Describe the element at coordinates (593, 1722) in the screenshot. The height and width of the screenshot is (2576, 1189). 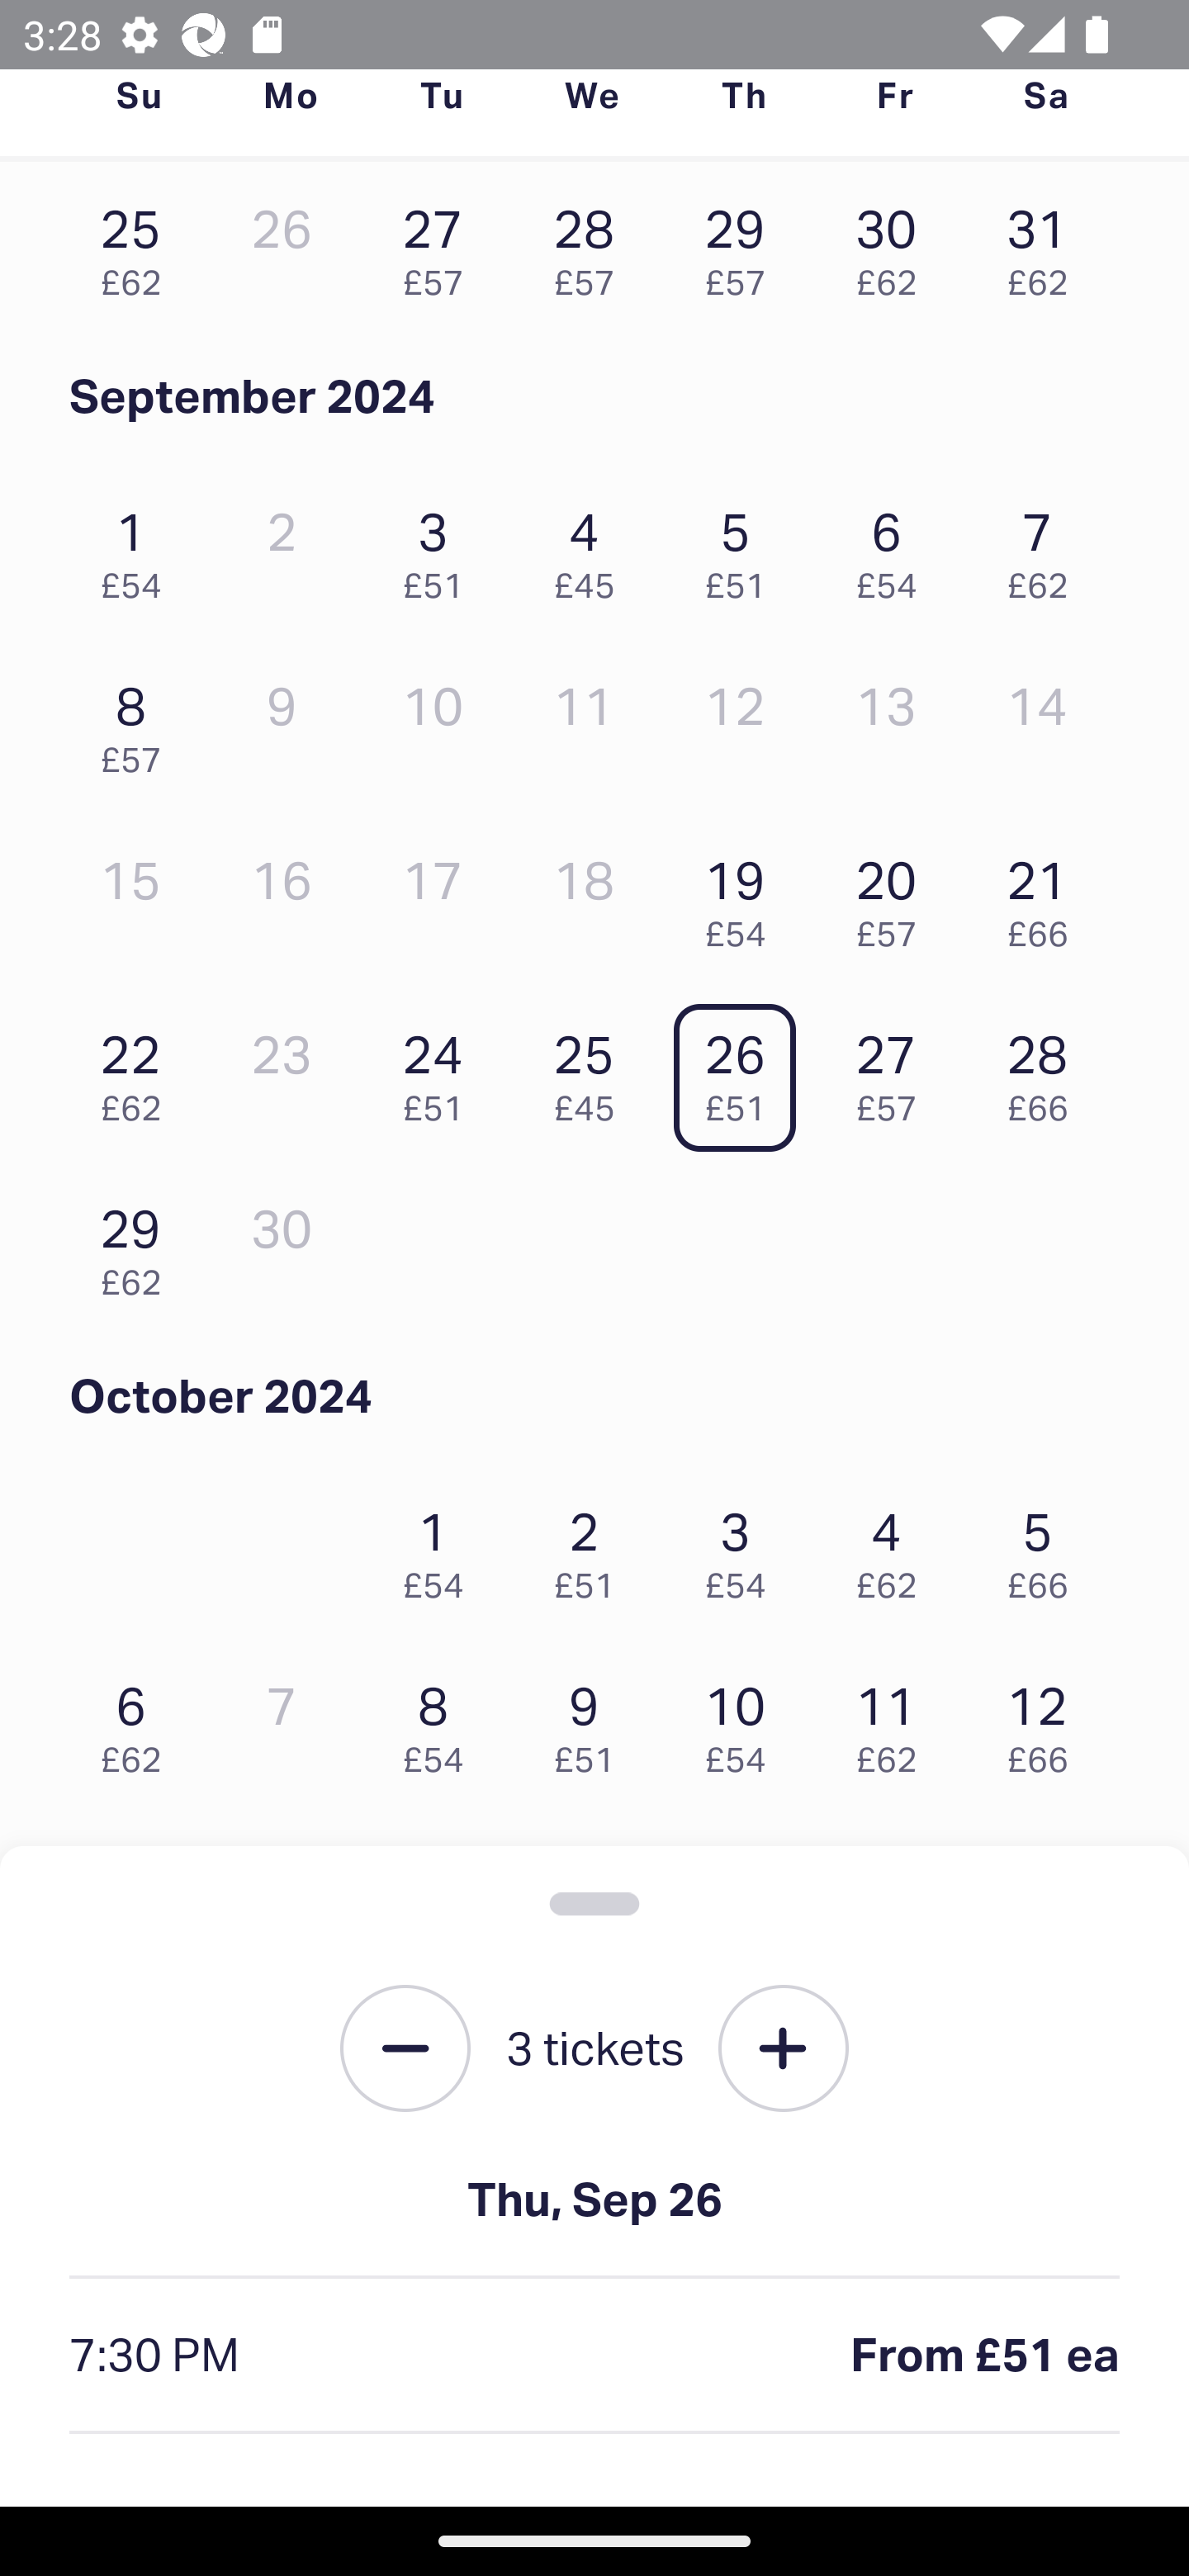
I see `9 £51` at that location.